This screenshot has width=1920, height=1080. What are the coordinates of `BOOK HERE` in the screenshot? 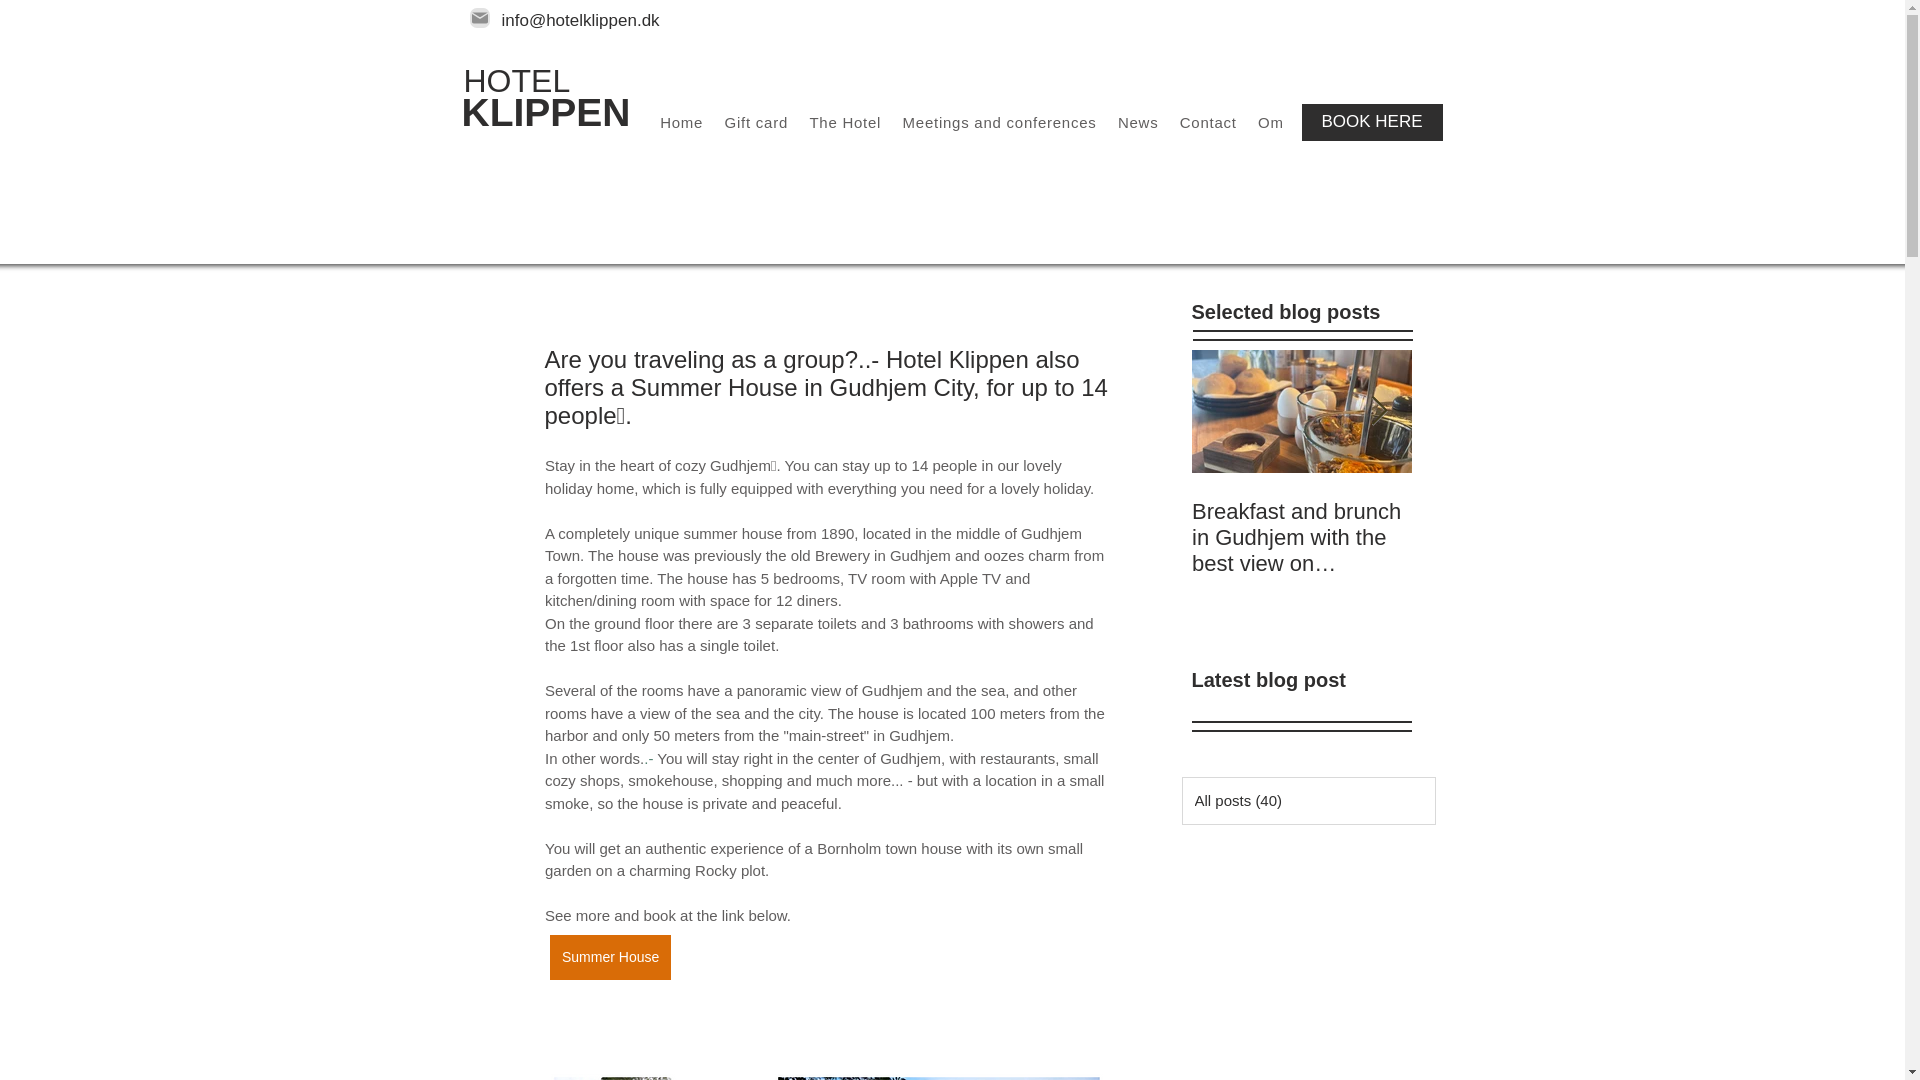 It's located at (1372, 122).